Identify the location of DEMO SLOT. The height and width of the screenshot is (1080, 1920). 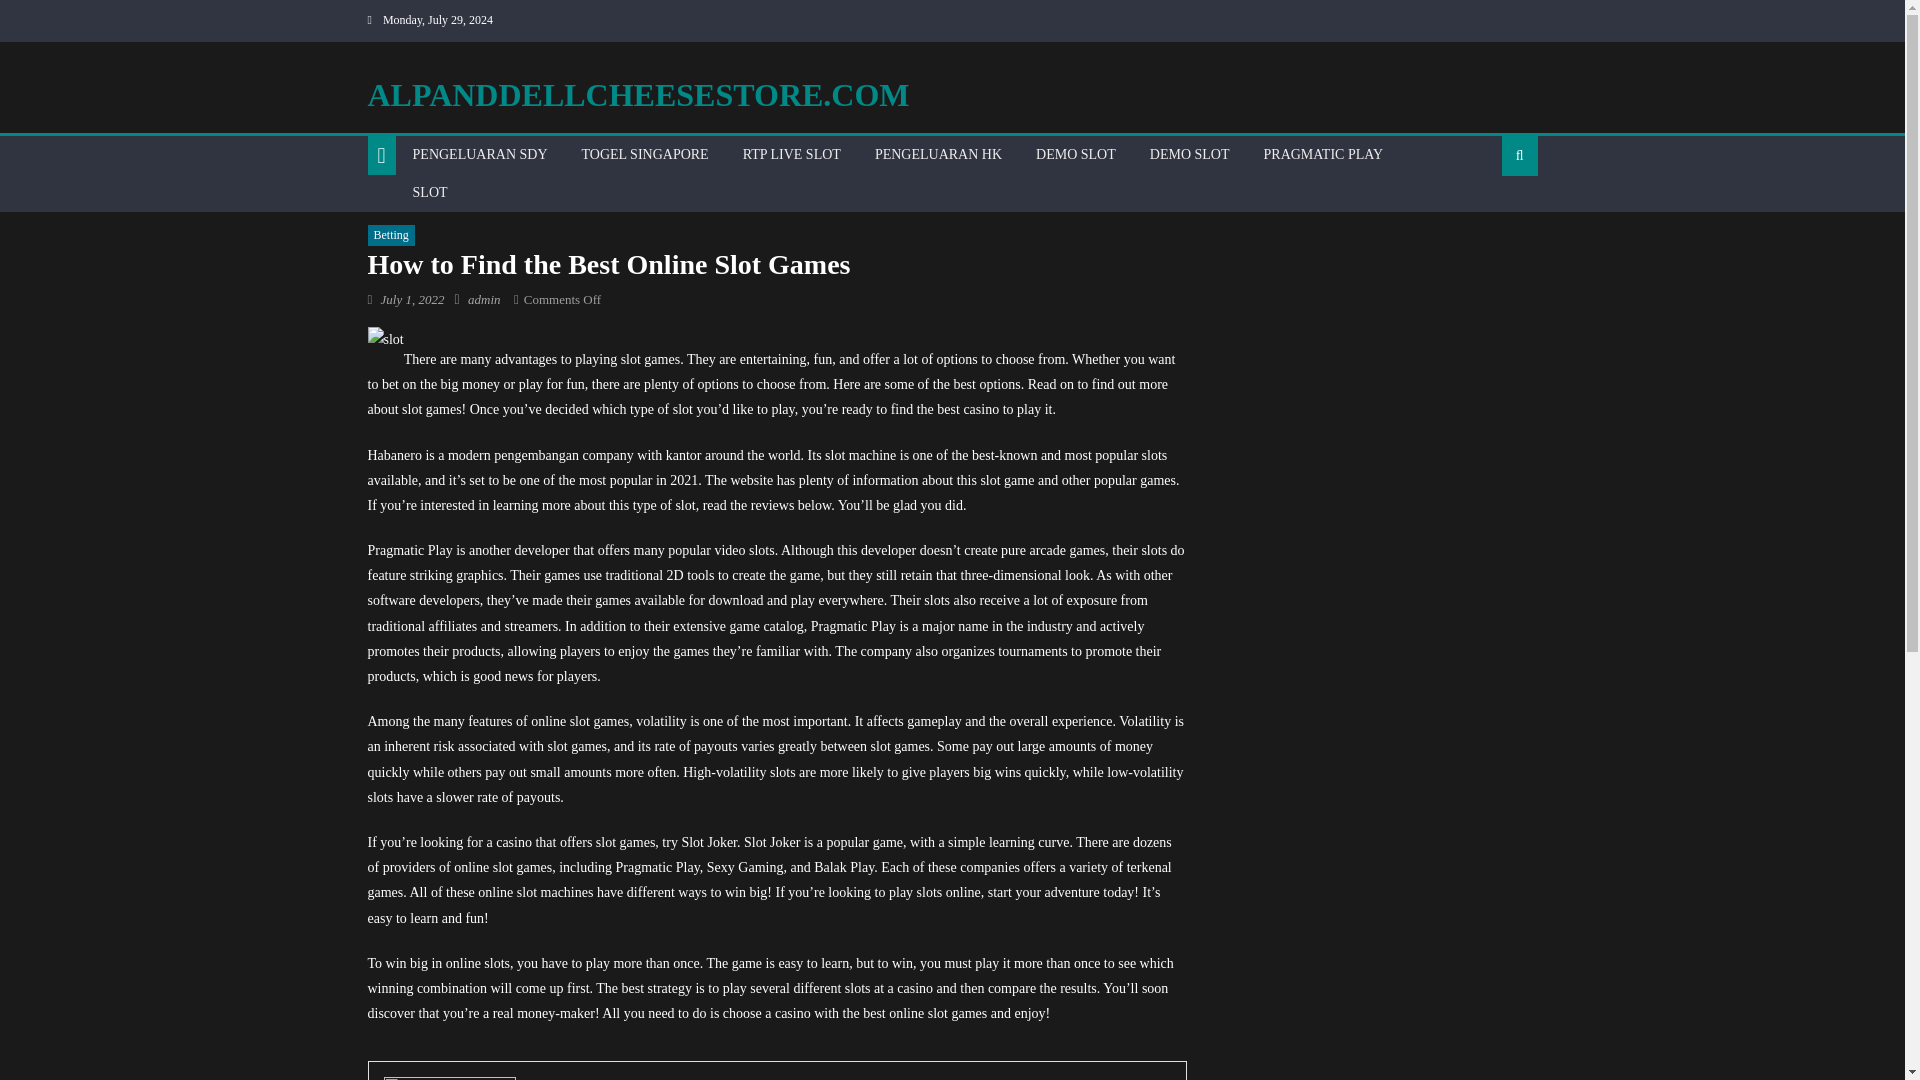
(1189, 154).